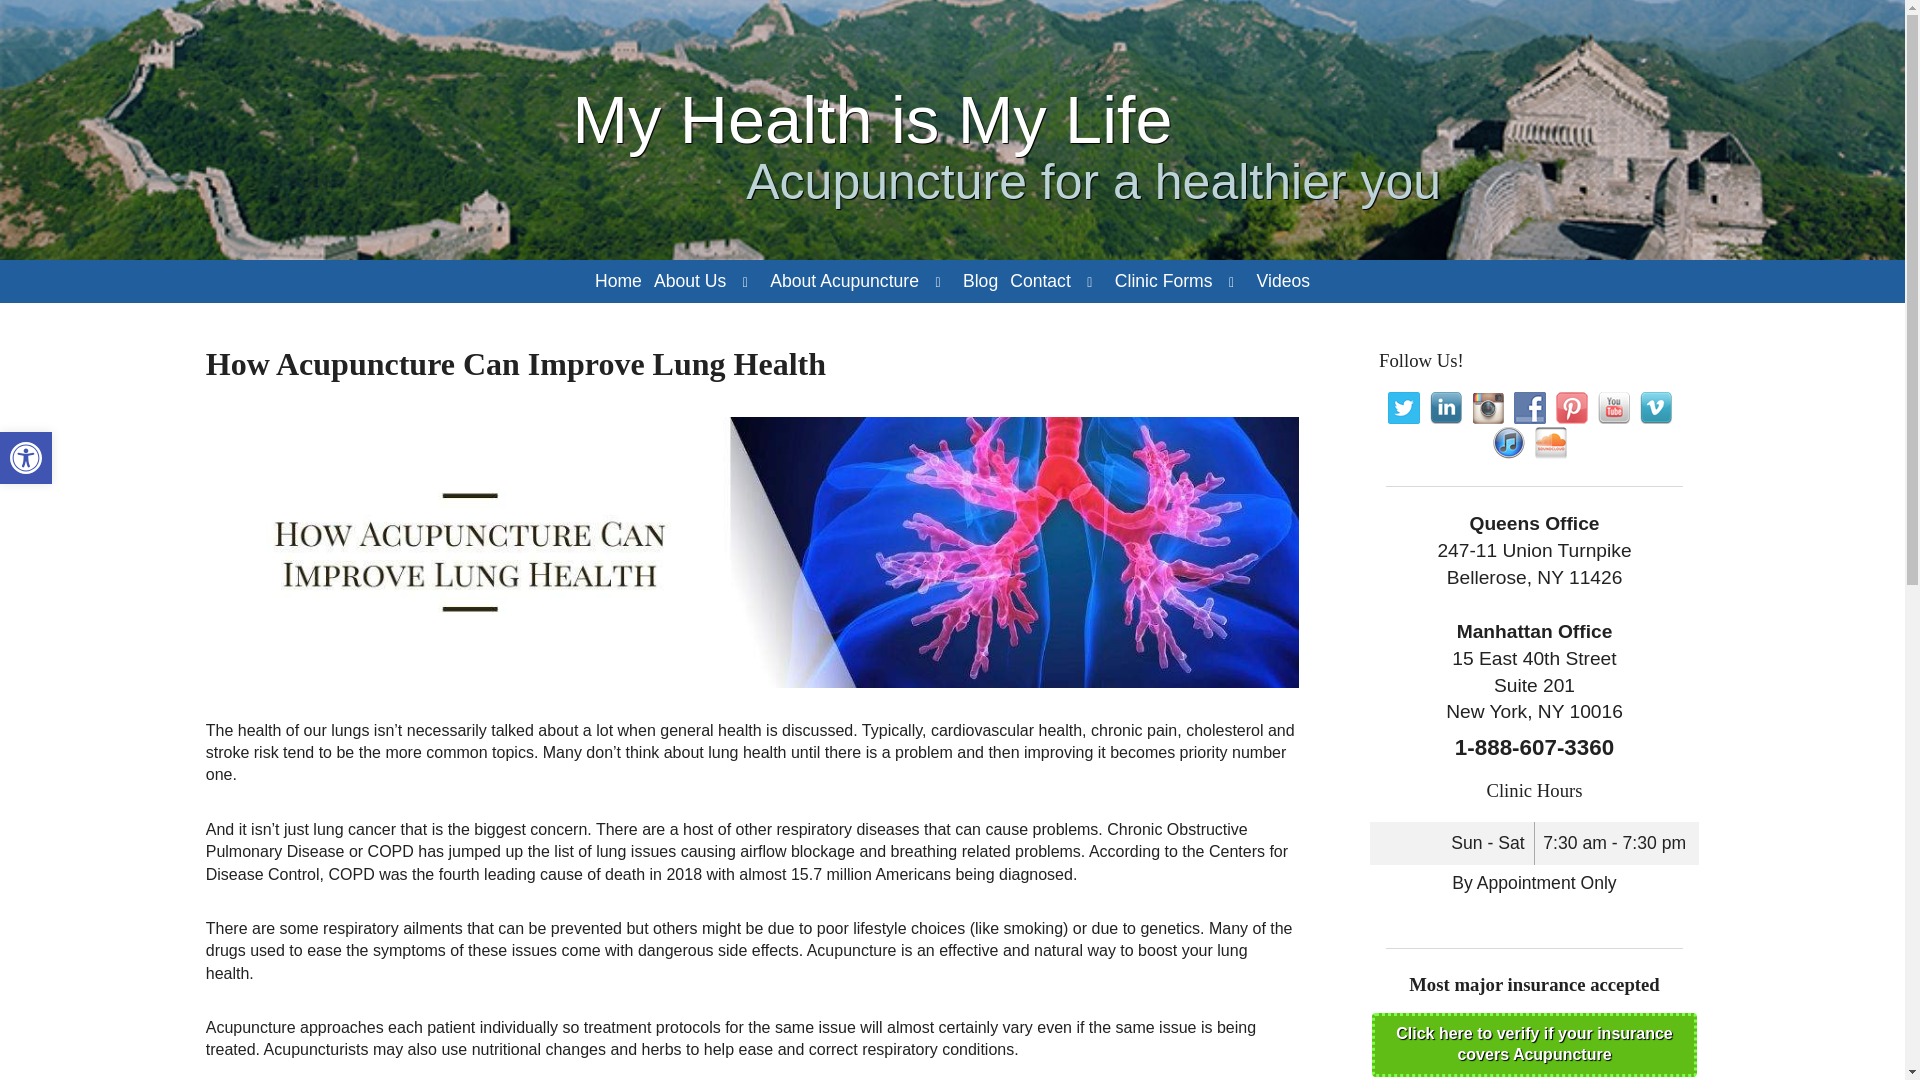 The width and height of the screenshot is (1920, 1080). I want to click on Follow Us on Soundcloud, so click(1550, 442).